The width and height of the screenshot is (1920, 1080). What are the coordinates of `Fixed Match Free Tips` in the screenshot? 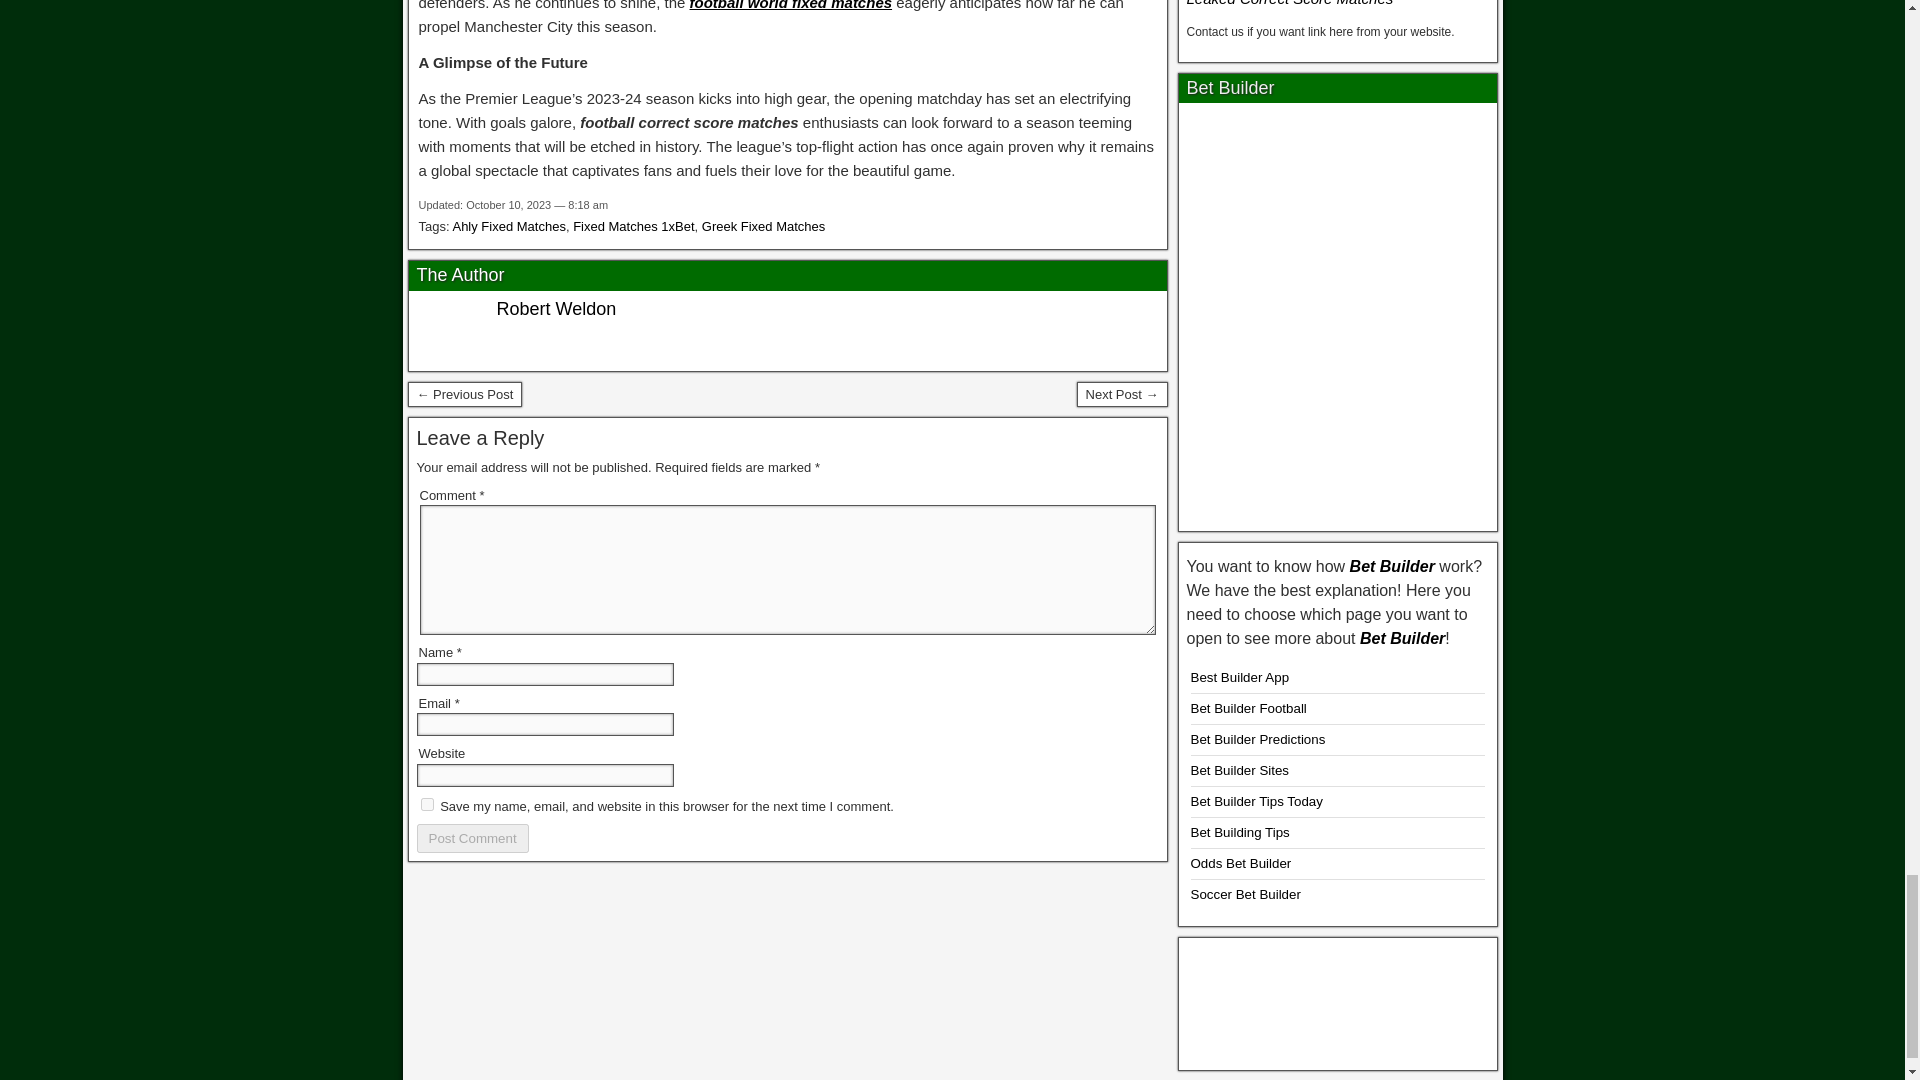 It's located at (464, 395).